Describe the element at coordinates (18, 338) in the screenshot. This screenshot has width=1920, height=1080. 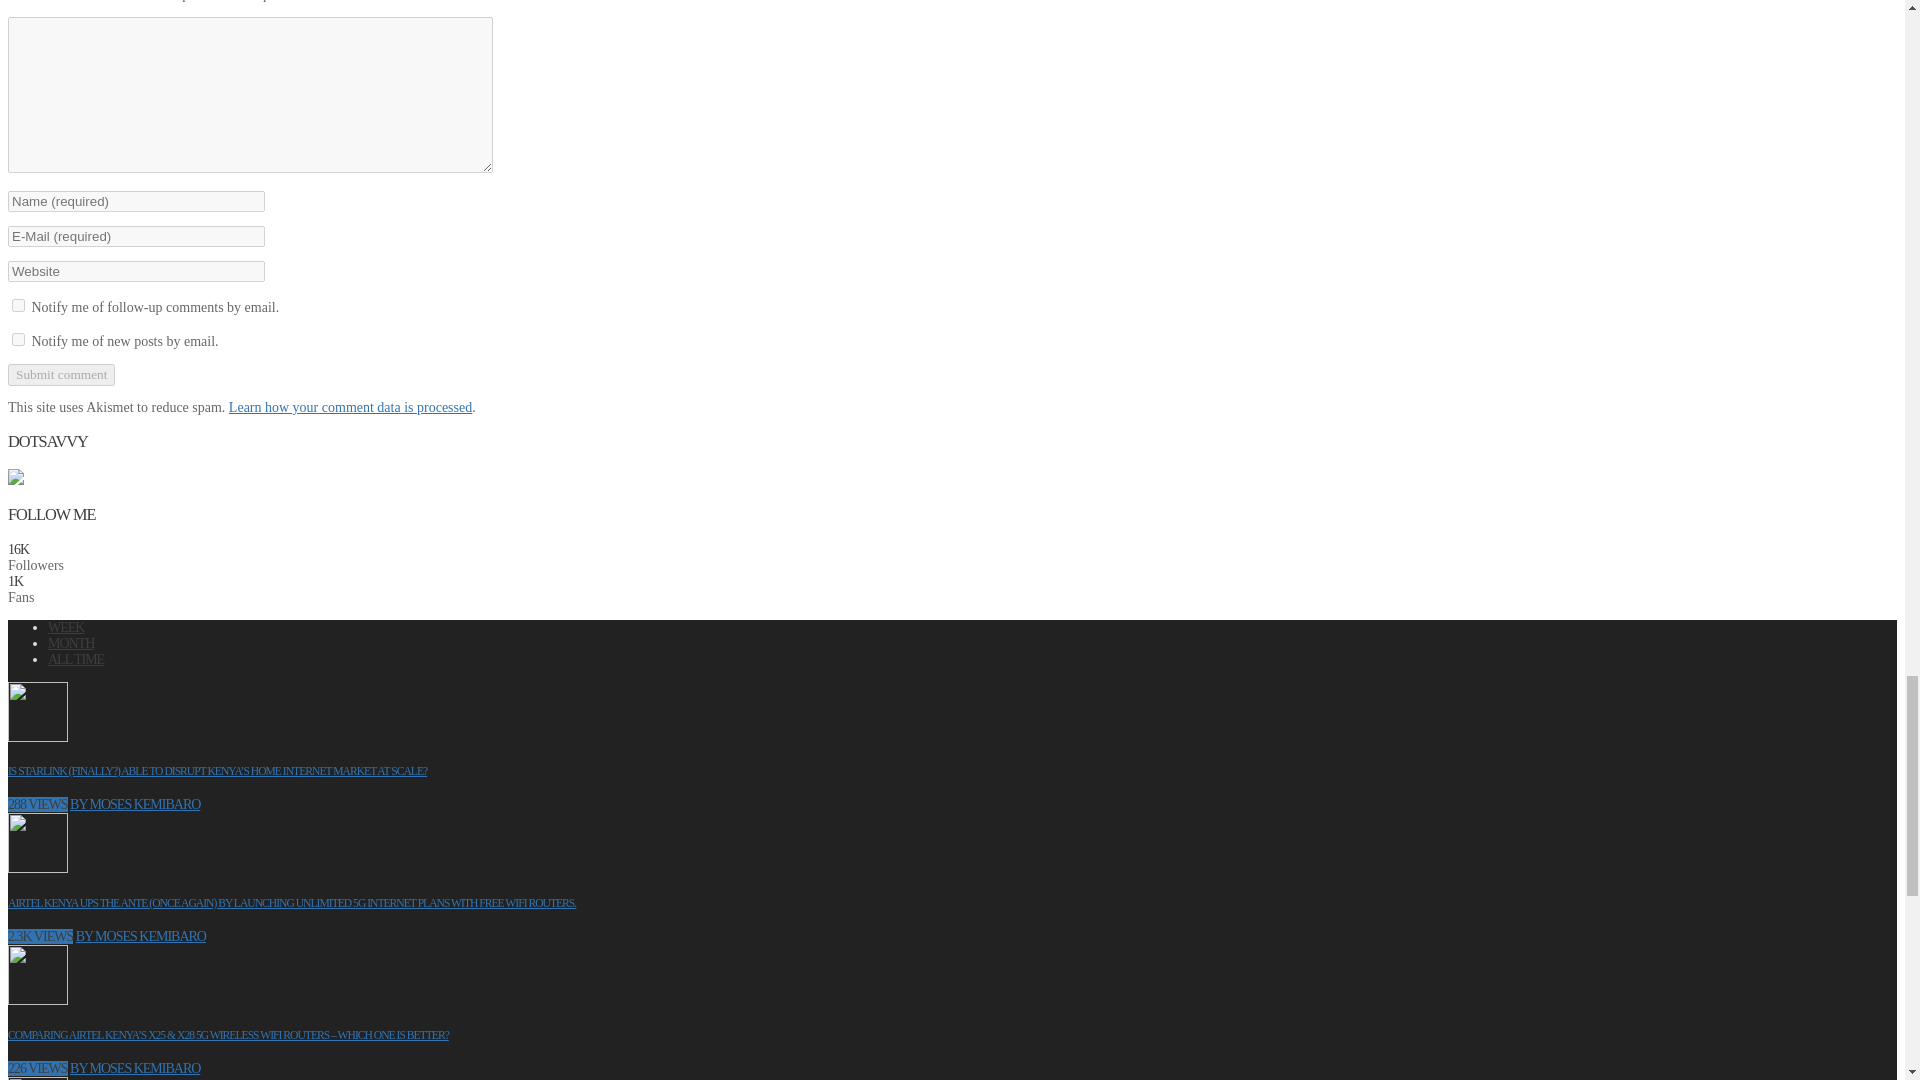
I see `subscribe` at that location.